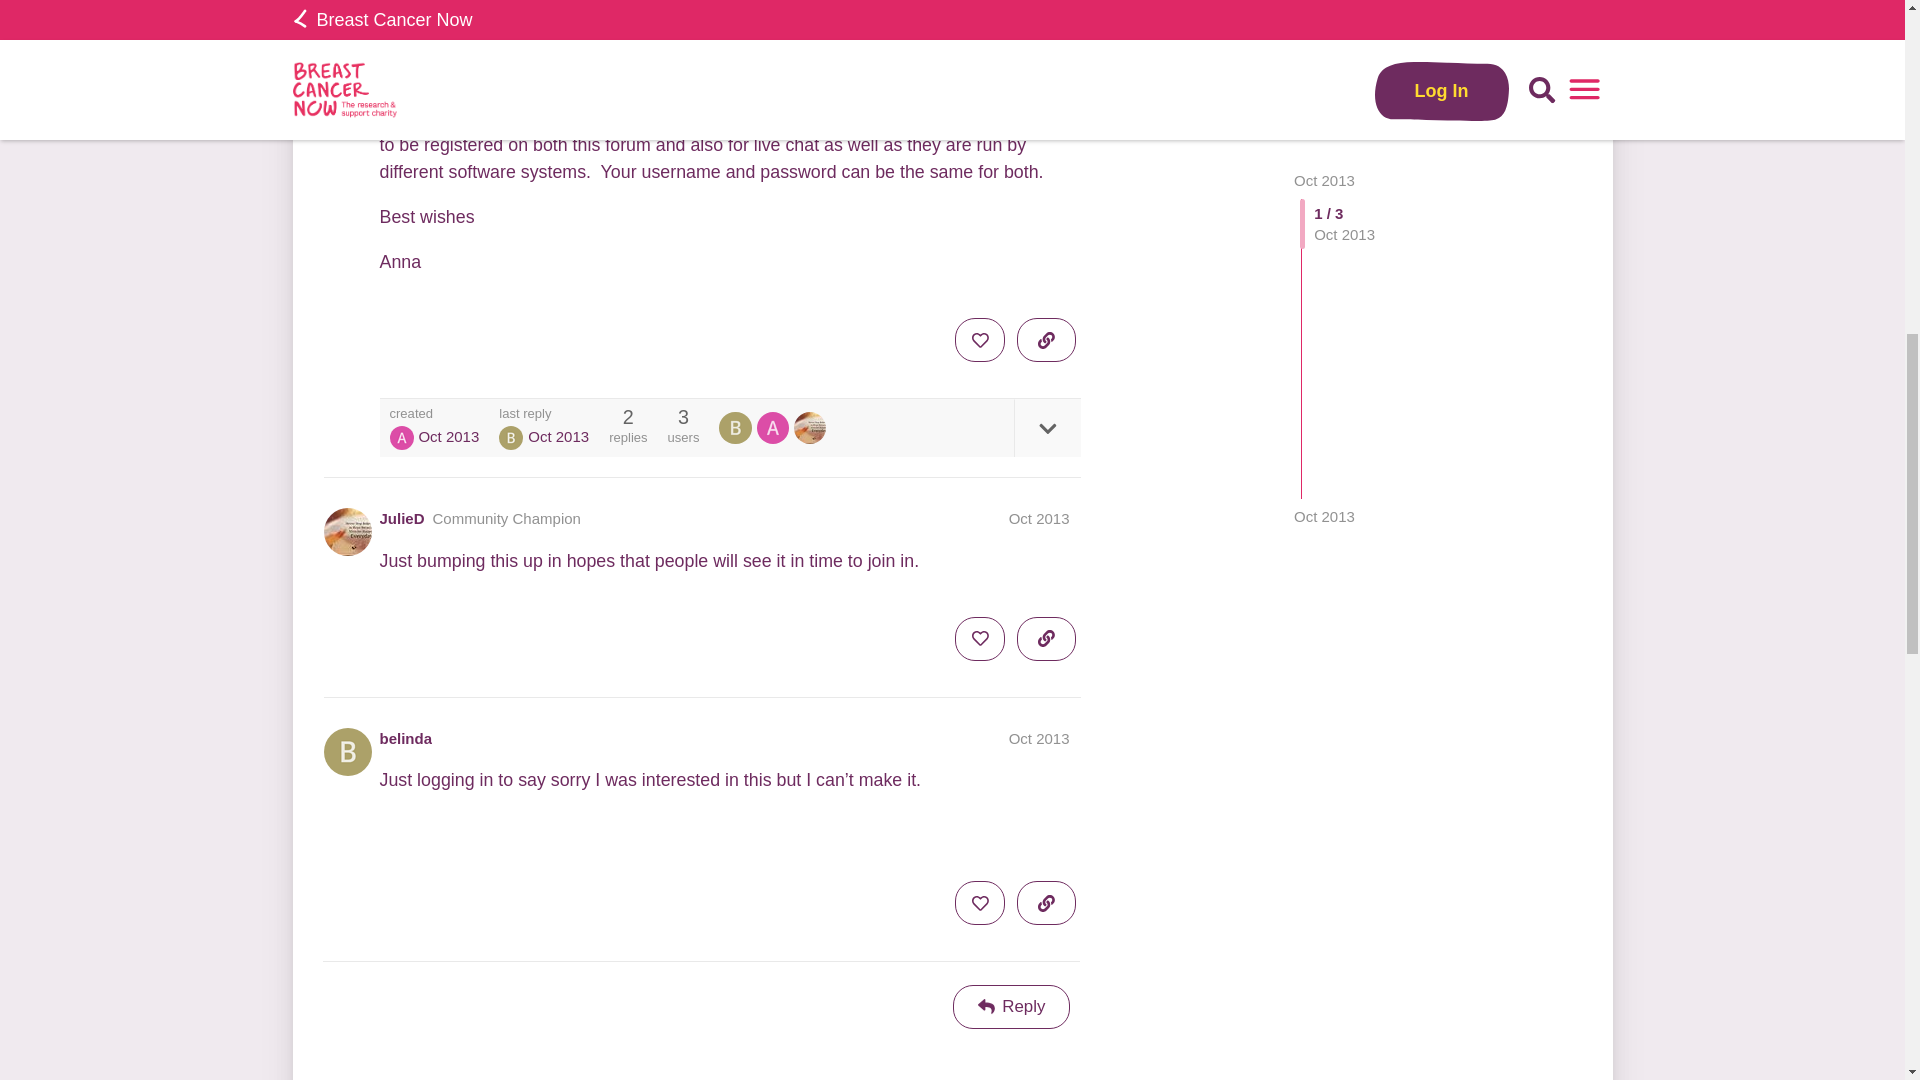 Image resolution: width=1920 pixels, height=1080 pixels. I want to click on expand topic details, so click(1046, 427).